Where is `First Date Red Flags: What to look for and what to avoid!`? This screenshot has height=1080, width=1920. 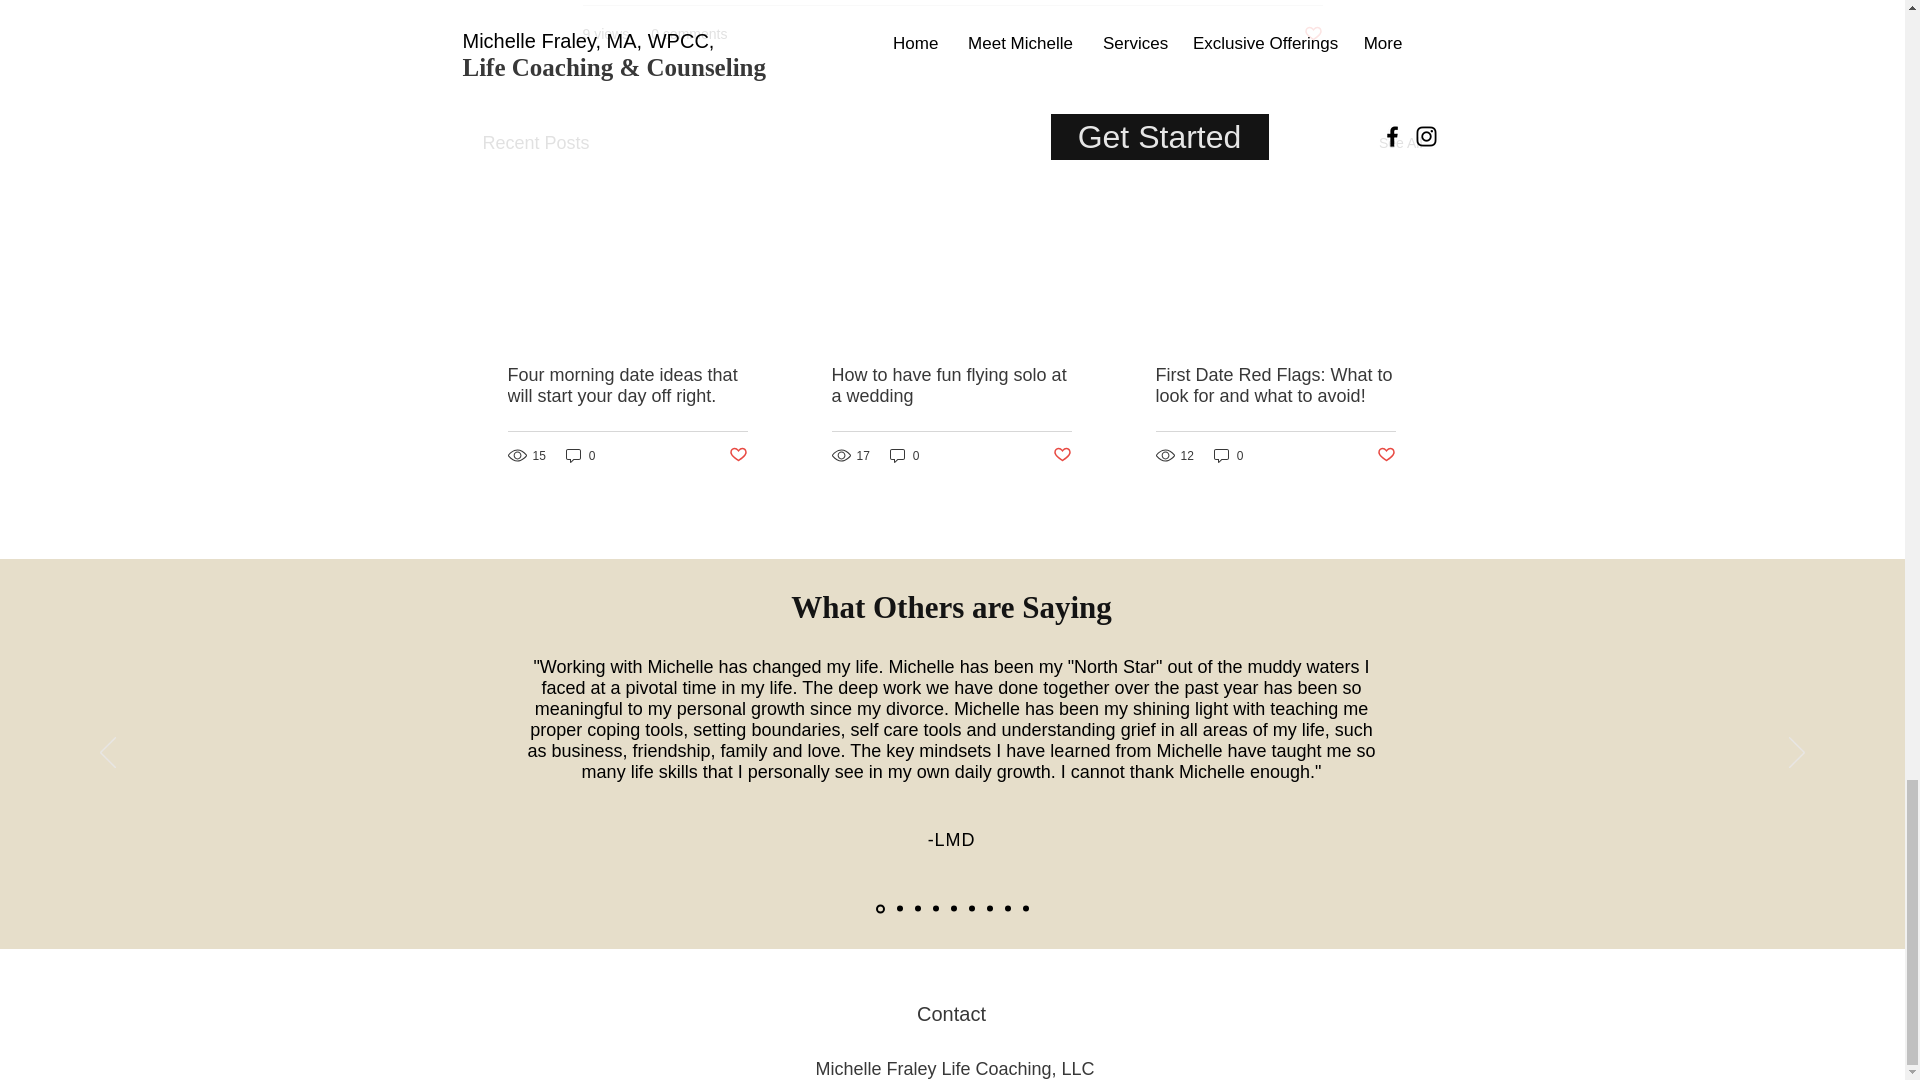 First Date Red Flags: What to look for and what to avoid! is located at coordinates (1275, 386).